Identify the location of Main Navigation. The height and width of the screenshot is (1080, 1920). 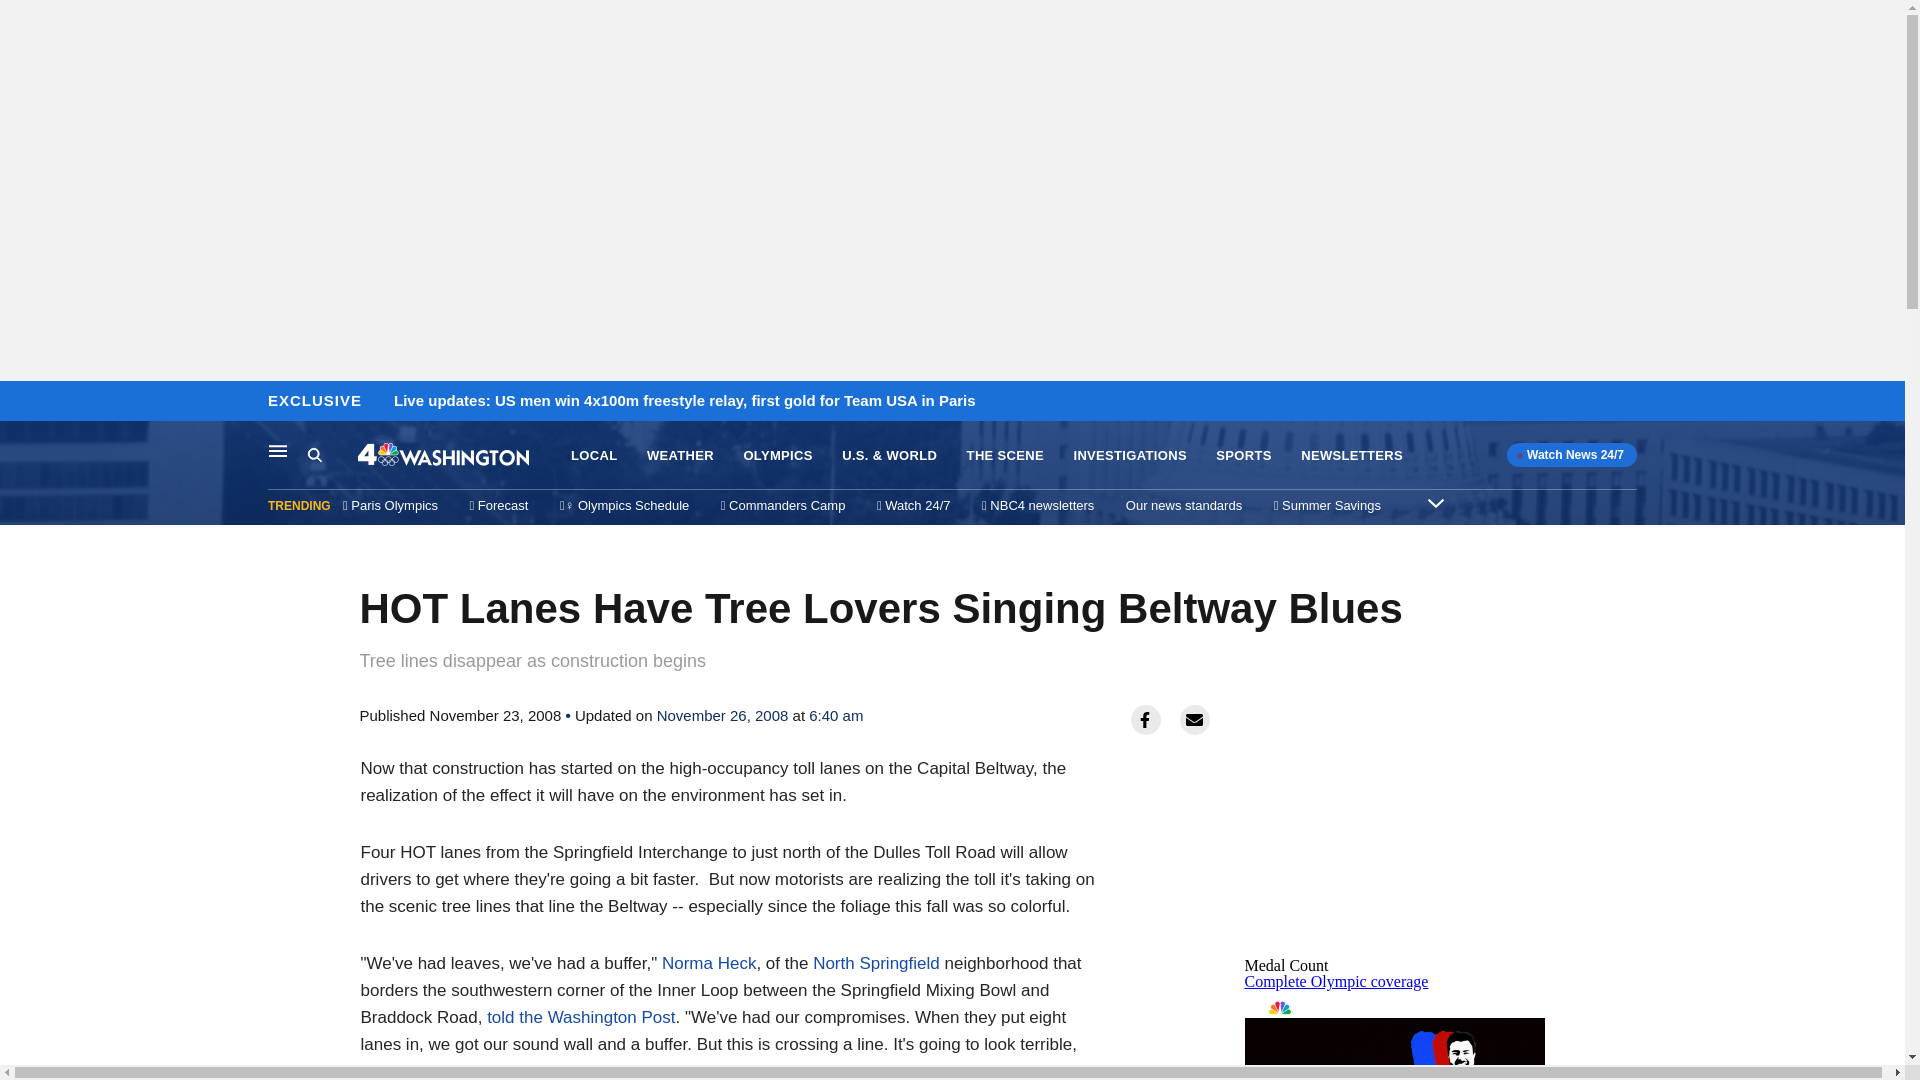
(278, 450).